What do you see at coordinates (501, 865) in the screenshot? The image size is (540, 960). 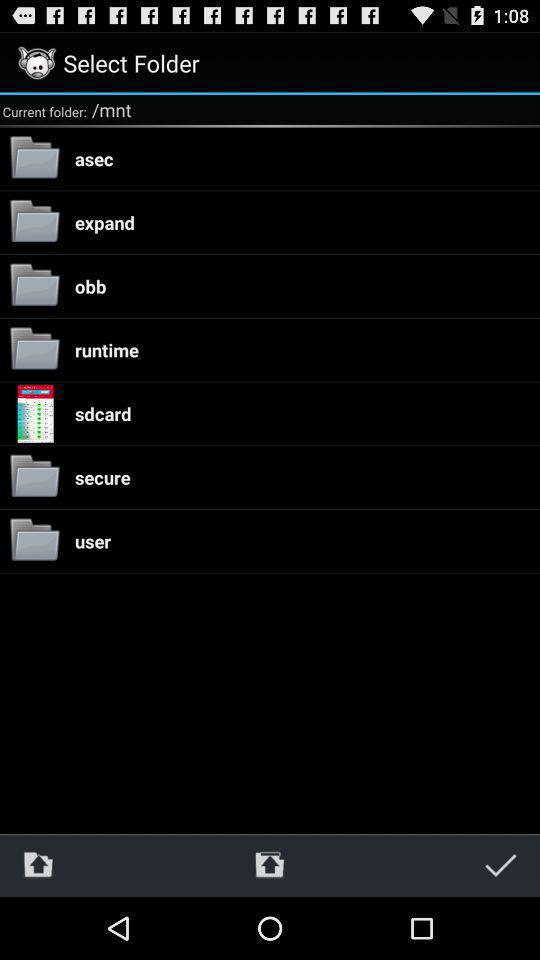 I see `select the tick mark icon at bottom right corner` at bounding box center [501, 865].